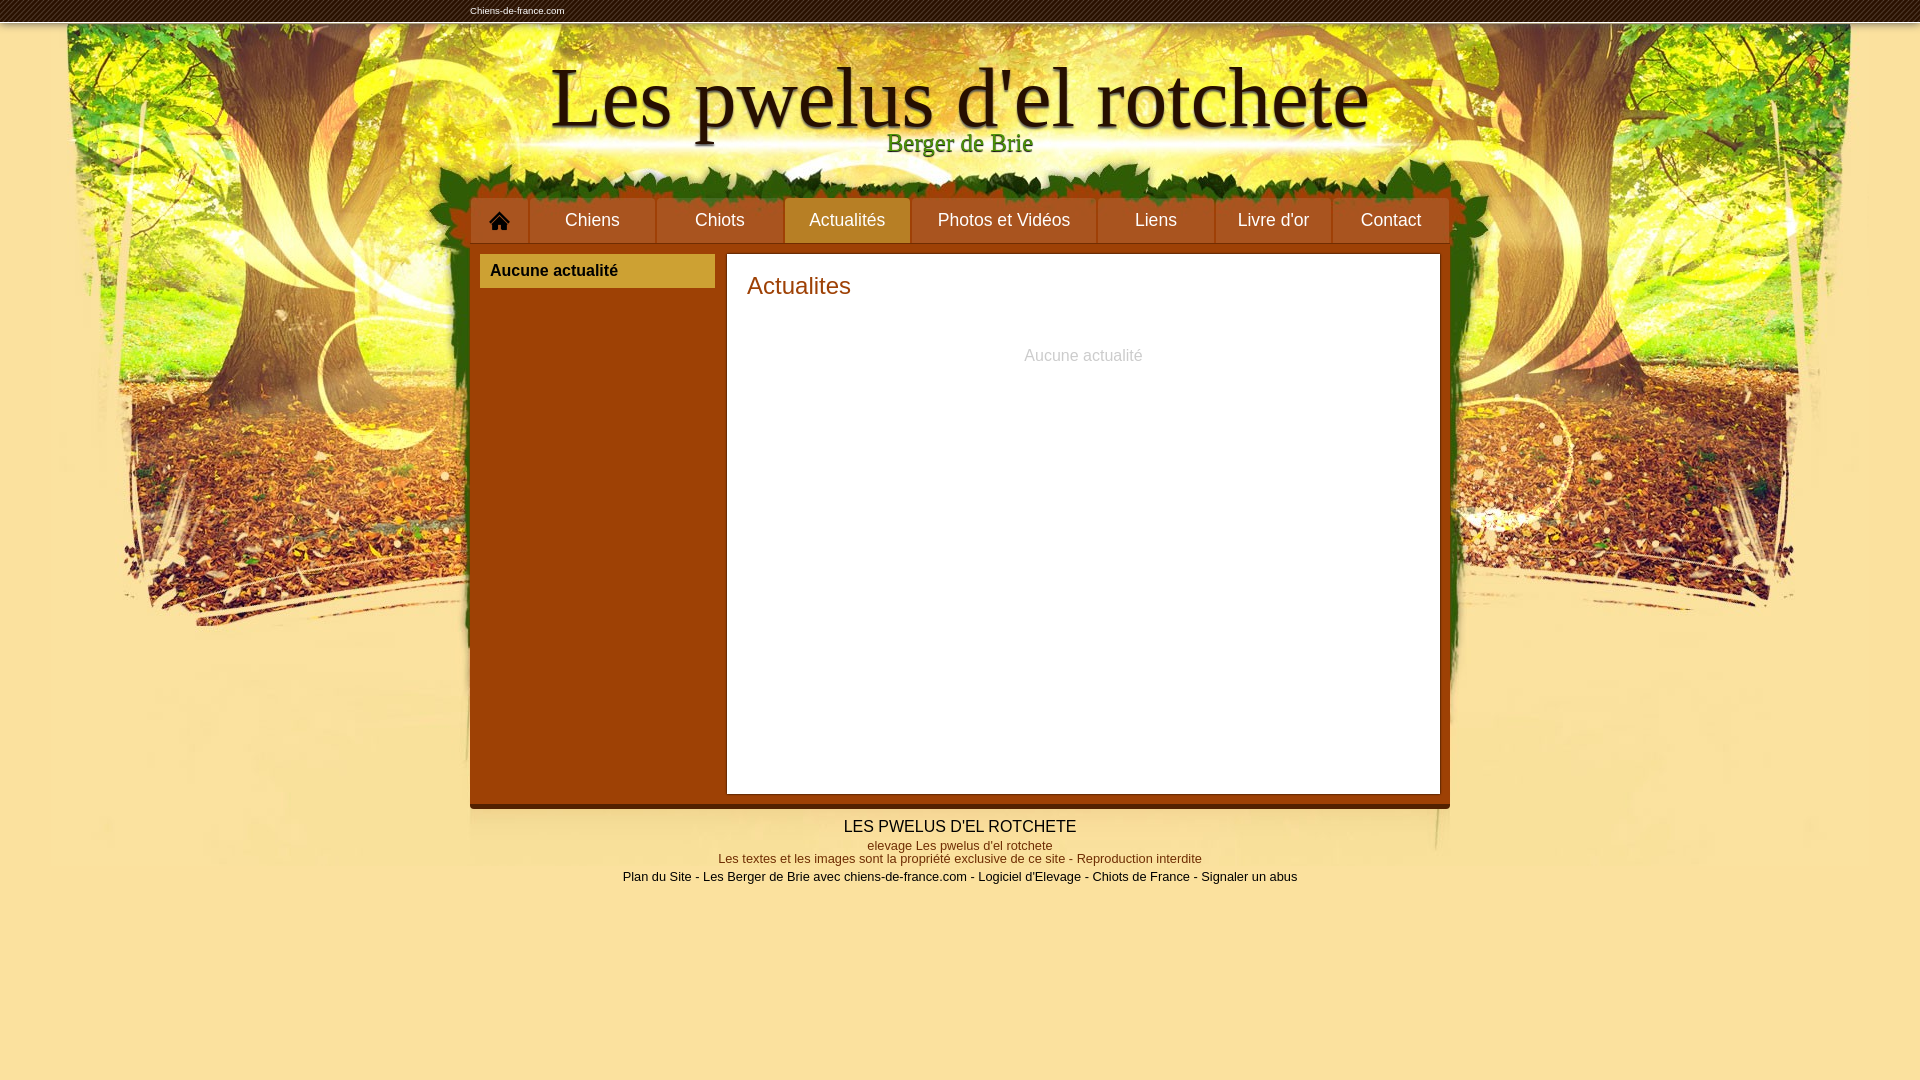 This screenshot has height=1080, width=1920. I want to click on Logiciel d'Elevage, so click(1030, 876).